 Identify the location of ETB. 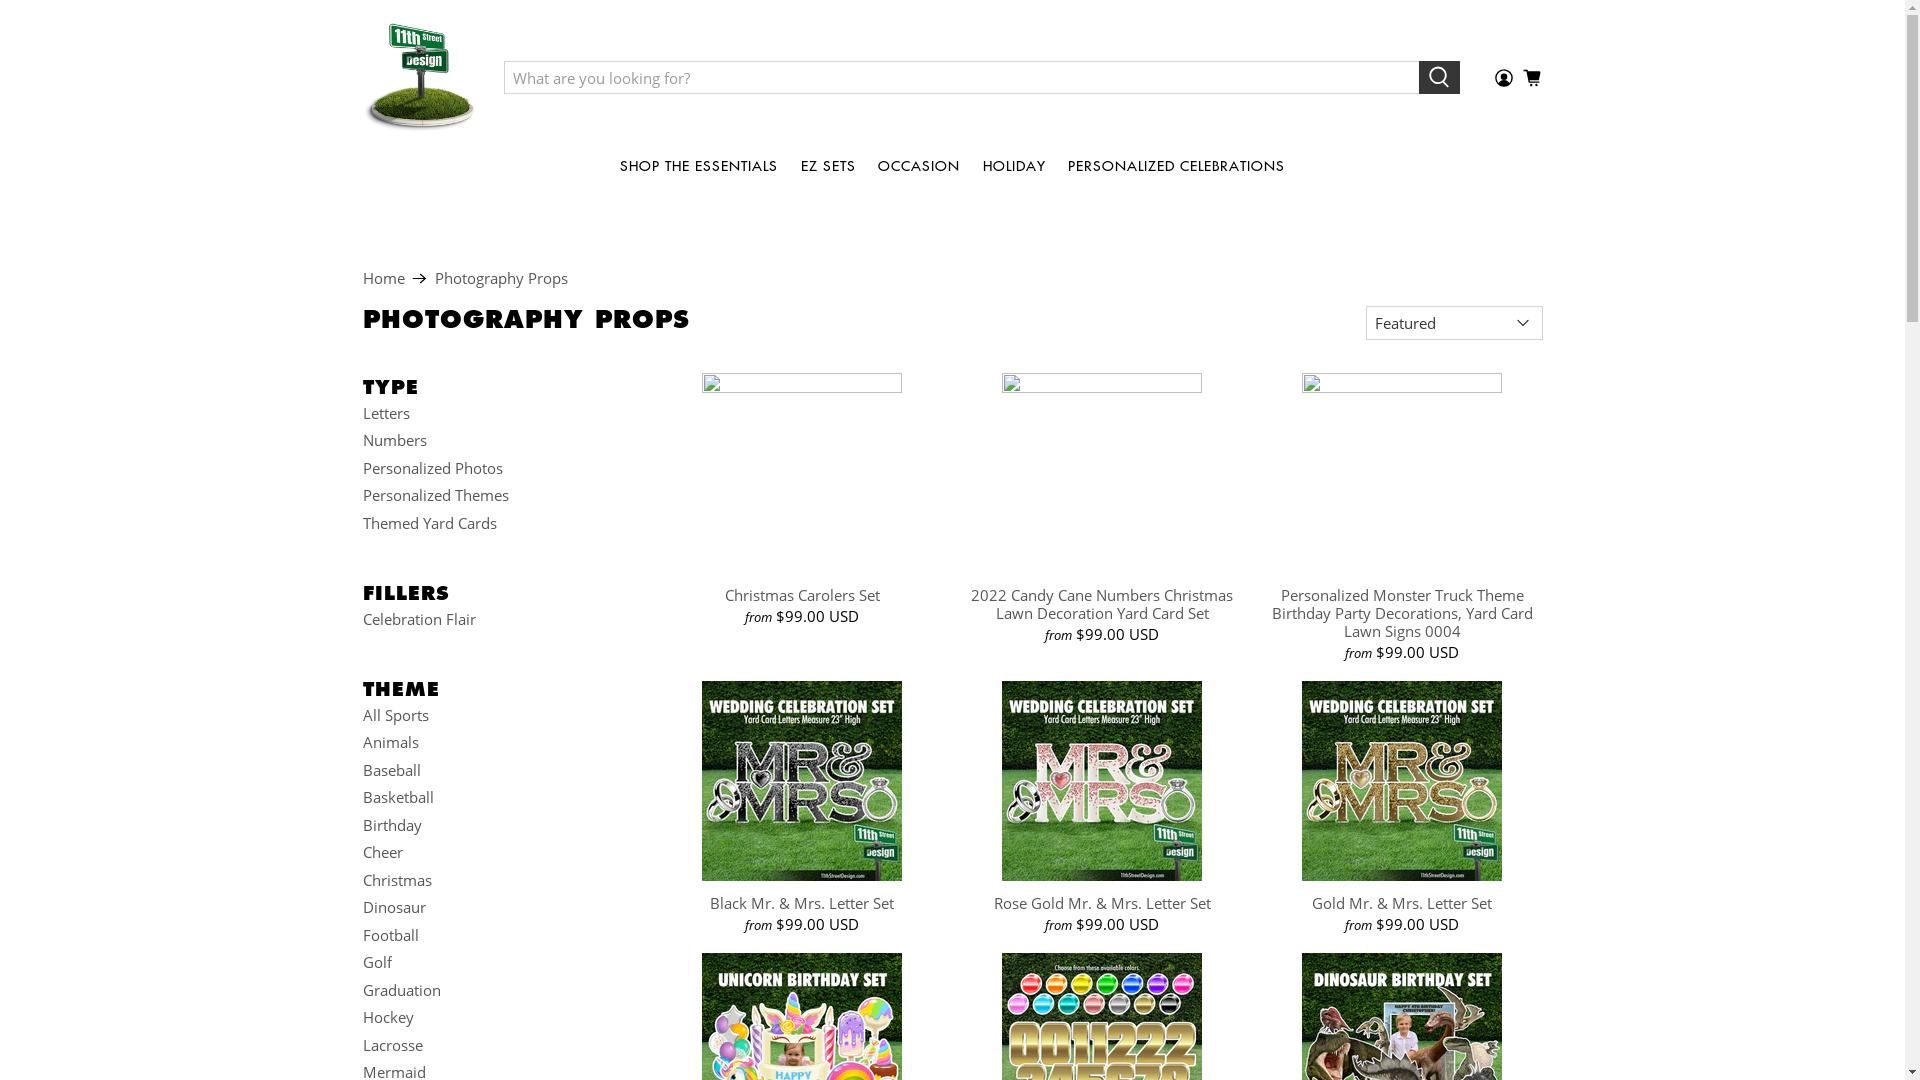
(1500, 425).